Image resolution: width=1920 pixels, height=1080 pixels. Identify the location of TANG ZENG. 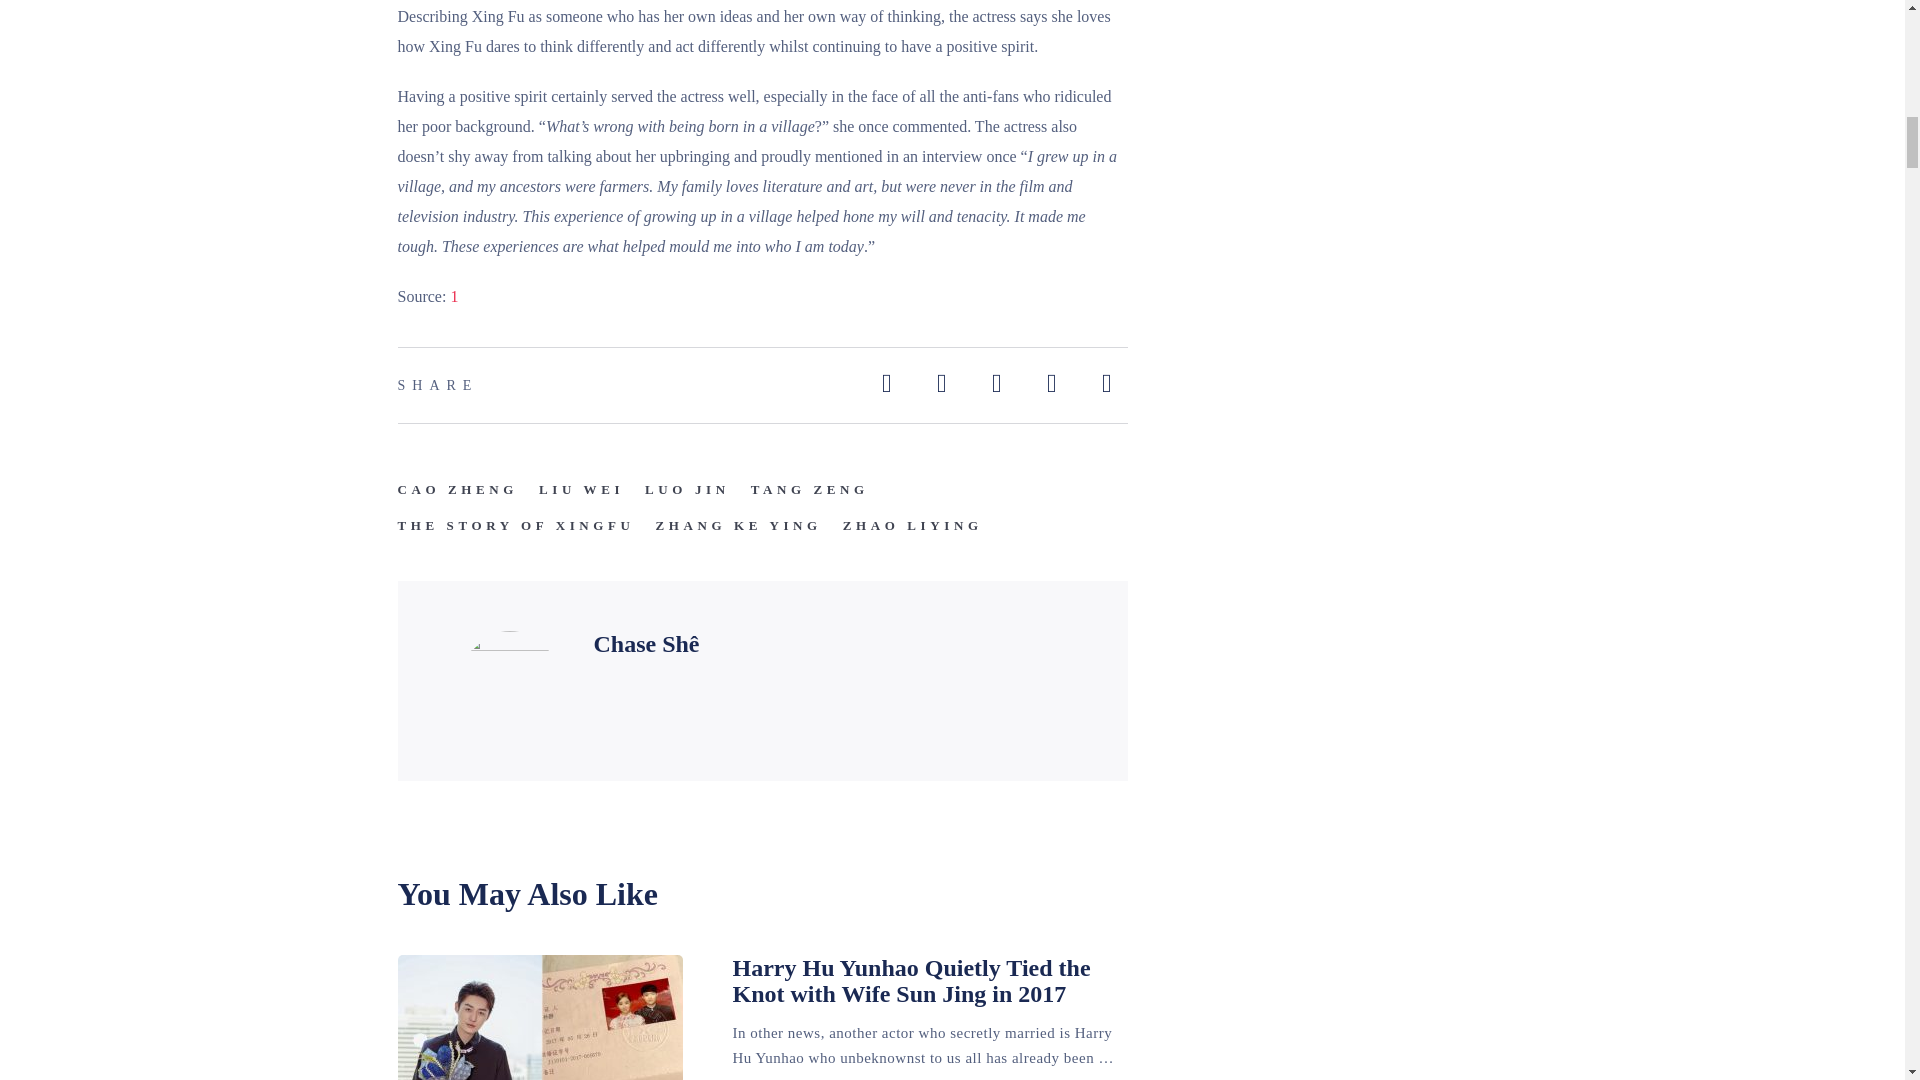
(810, 490).